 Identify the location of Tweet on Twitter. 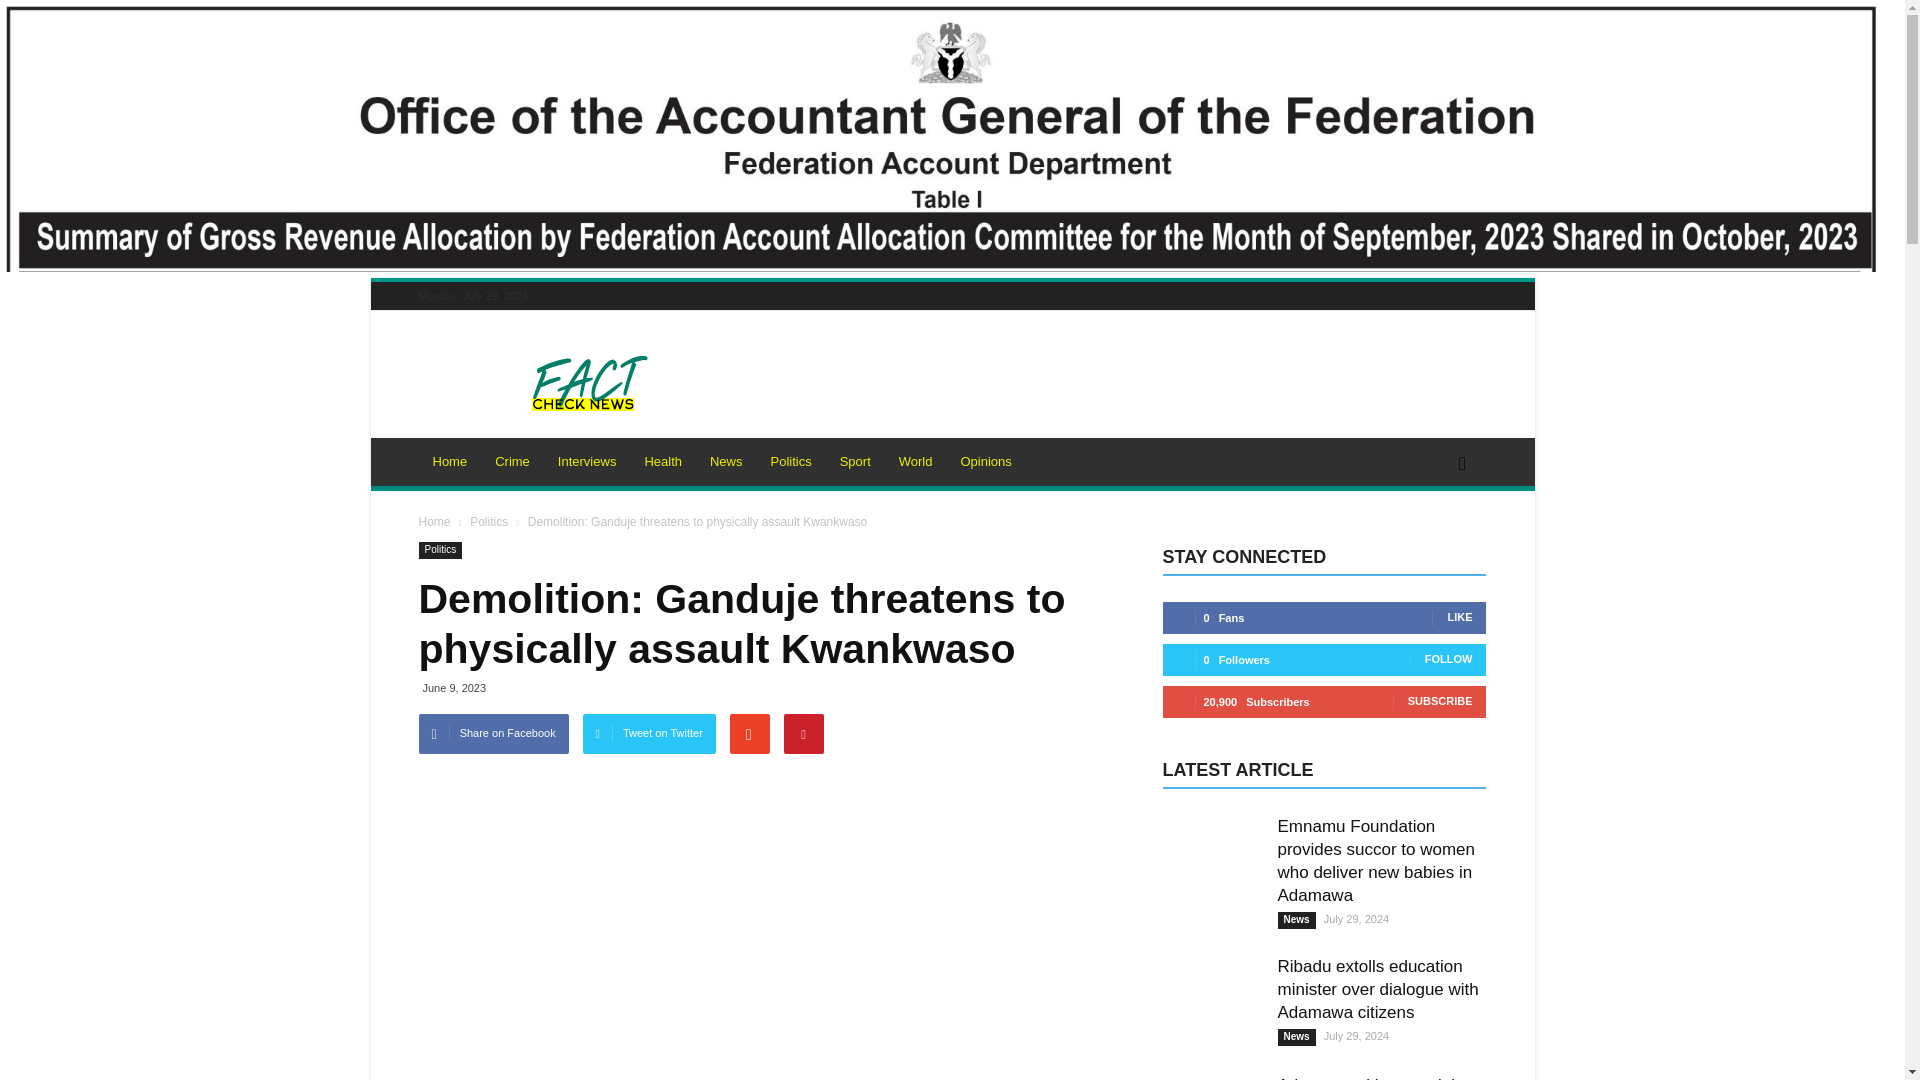
(650, 733).